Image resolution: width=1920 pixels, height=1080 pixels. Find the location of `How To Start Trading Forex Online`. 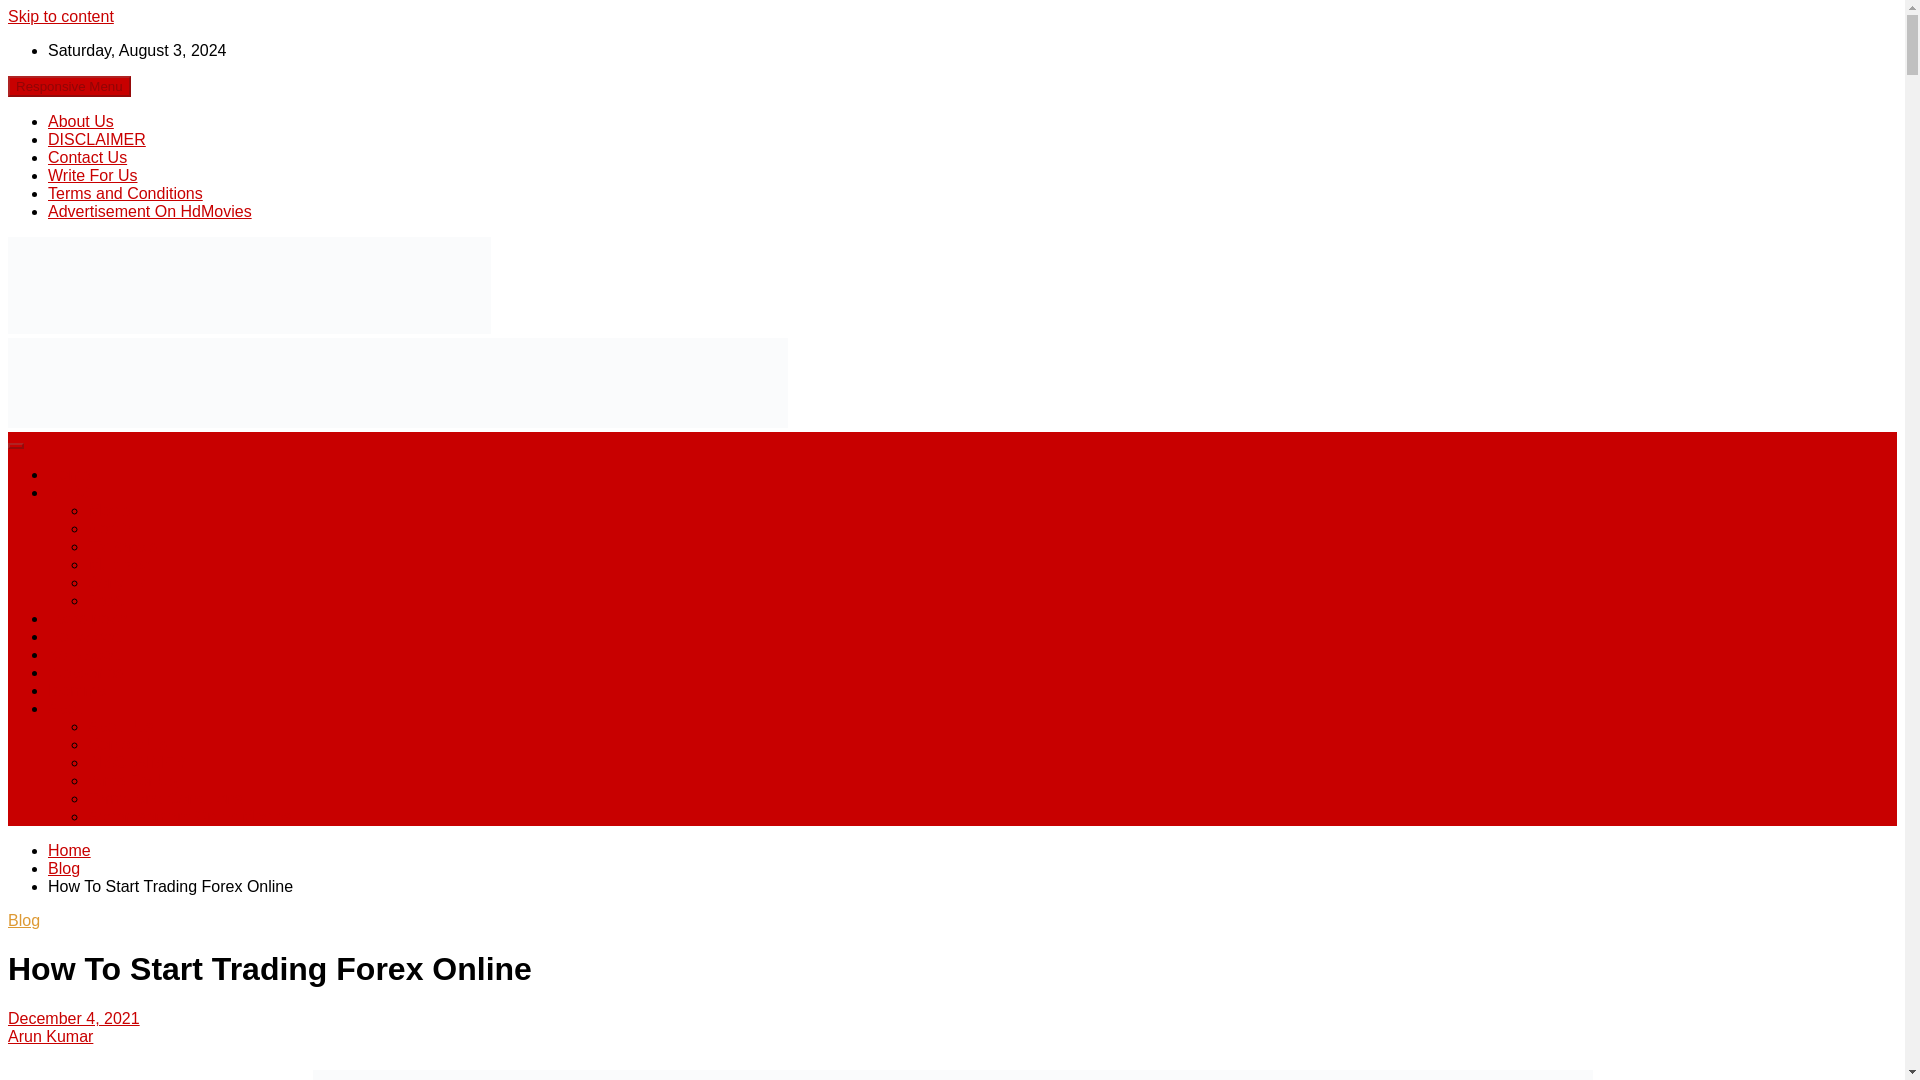

How To Start Trading Forex Online is located at coordinates (74, 1018).